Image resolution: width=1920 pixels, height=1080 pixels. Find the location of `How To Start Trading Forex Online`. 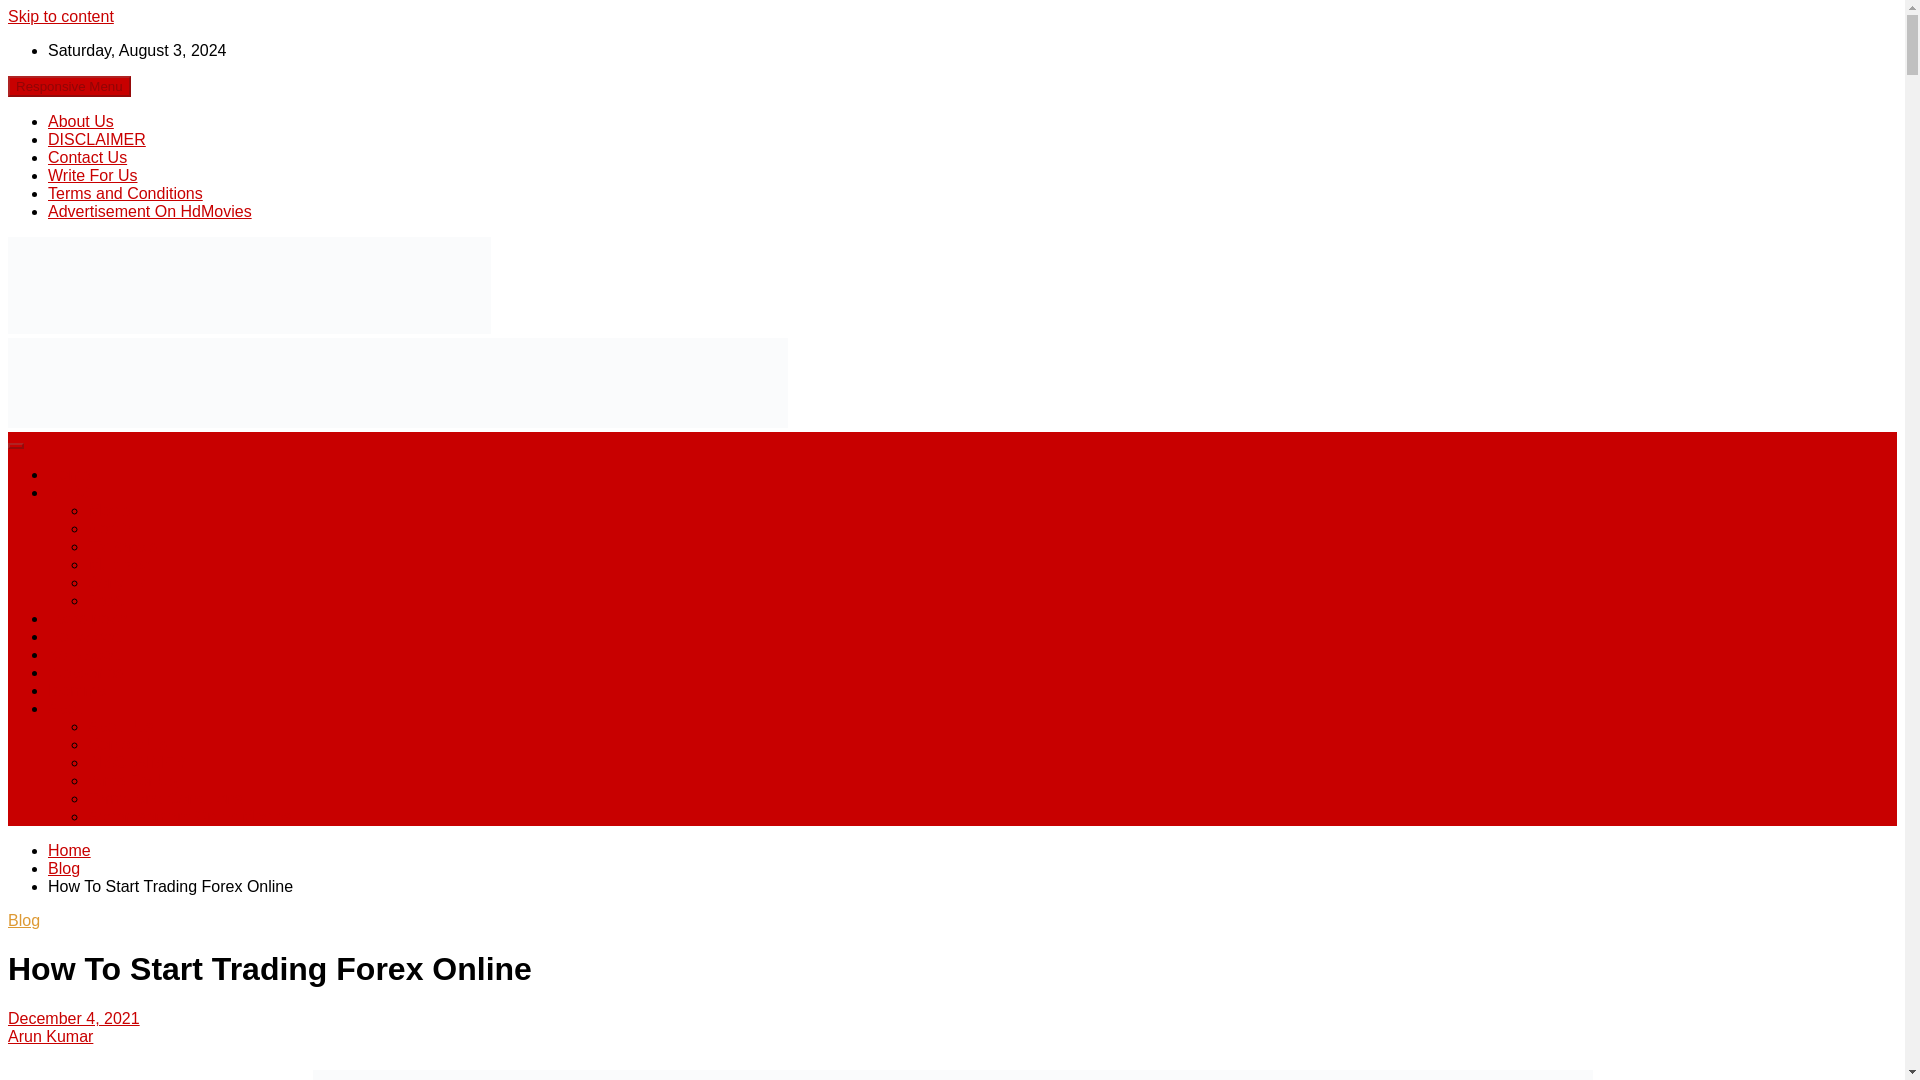

How To Start Trading Forex Online is located at coordinates (74, 1018).